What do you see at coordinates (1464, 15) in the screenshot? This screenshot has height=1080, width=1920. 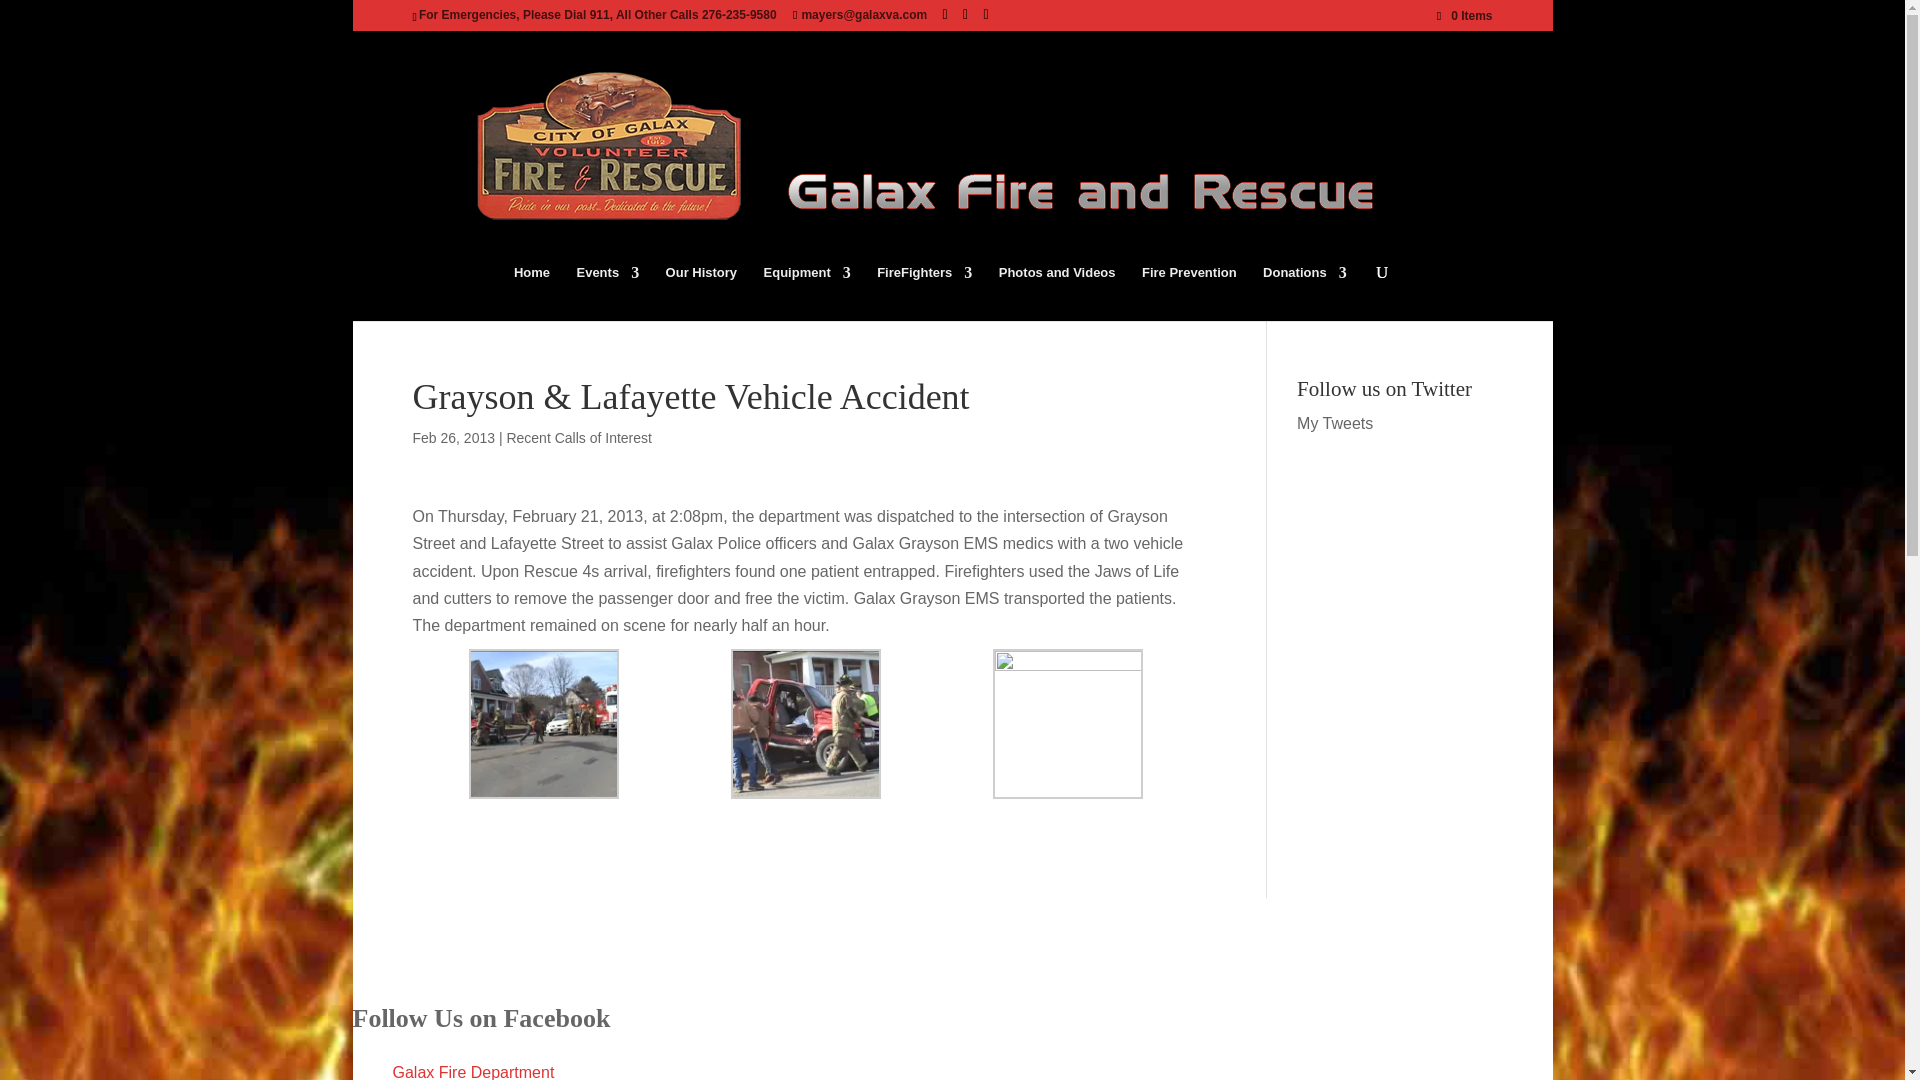 I see `0 Items` at bounding box center [1464, 15].